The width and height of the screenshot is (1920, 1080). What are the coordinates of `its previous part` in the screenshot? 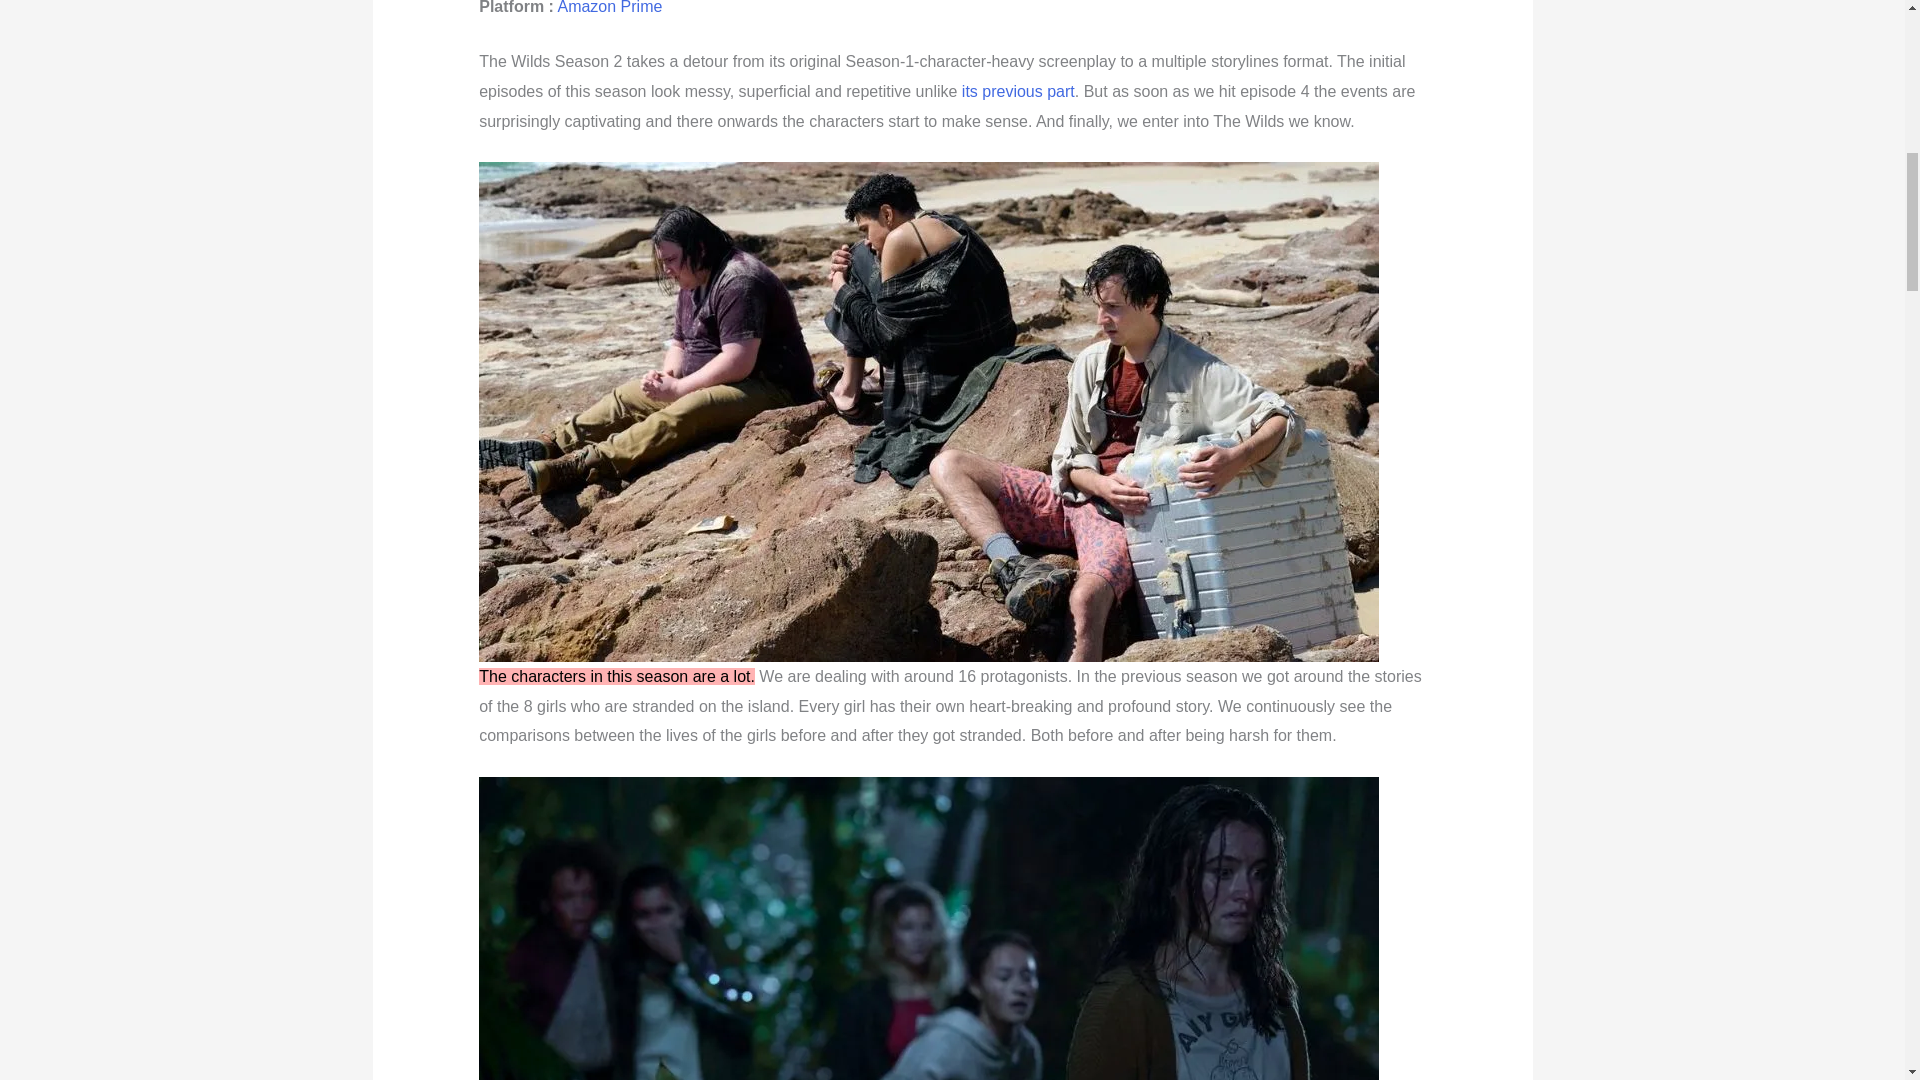 It's located at (1018, 92).